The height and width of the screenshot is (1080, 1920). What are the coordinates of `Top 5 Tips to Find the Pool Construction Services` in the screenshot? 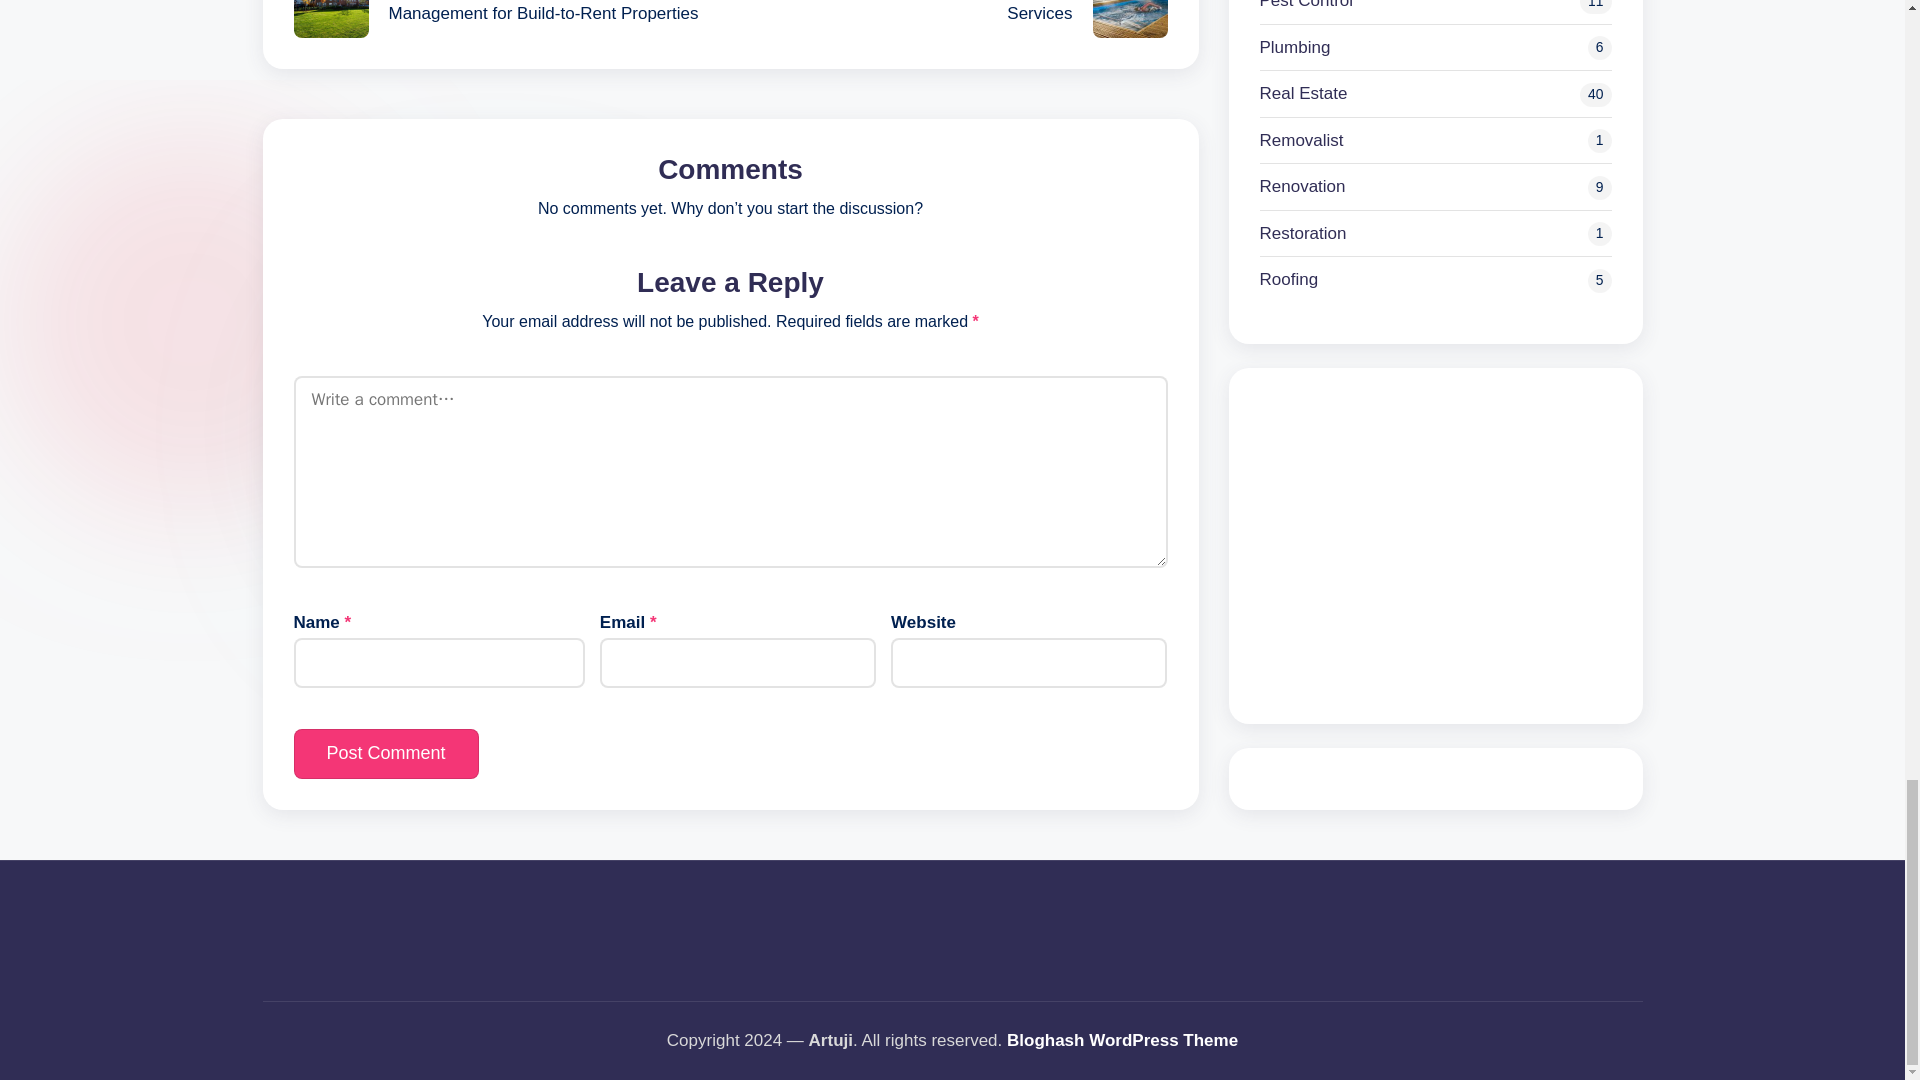 It's located at (948, 18).